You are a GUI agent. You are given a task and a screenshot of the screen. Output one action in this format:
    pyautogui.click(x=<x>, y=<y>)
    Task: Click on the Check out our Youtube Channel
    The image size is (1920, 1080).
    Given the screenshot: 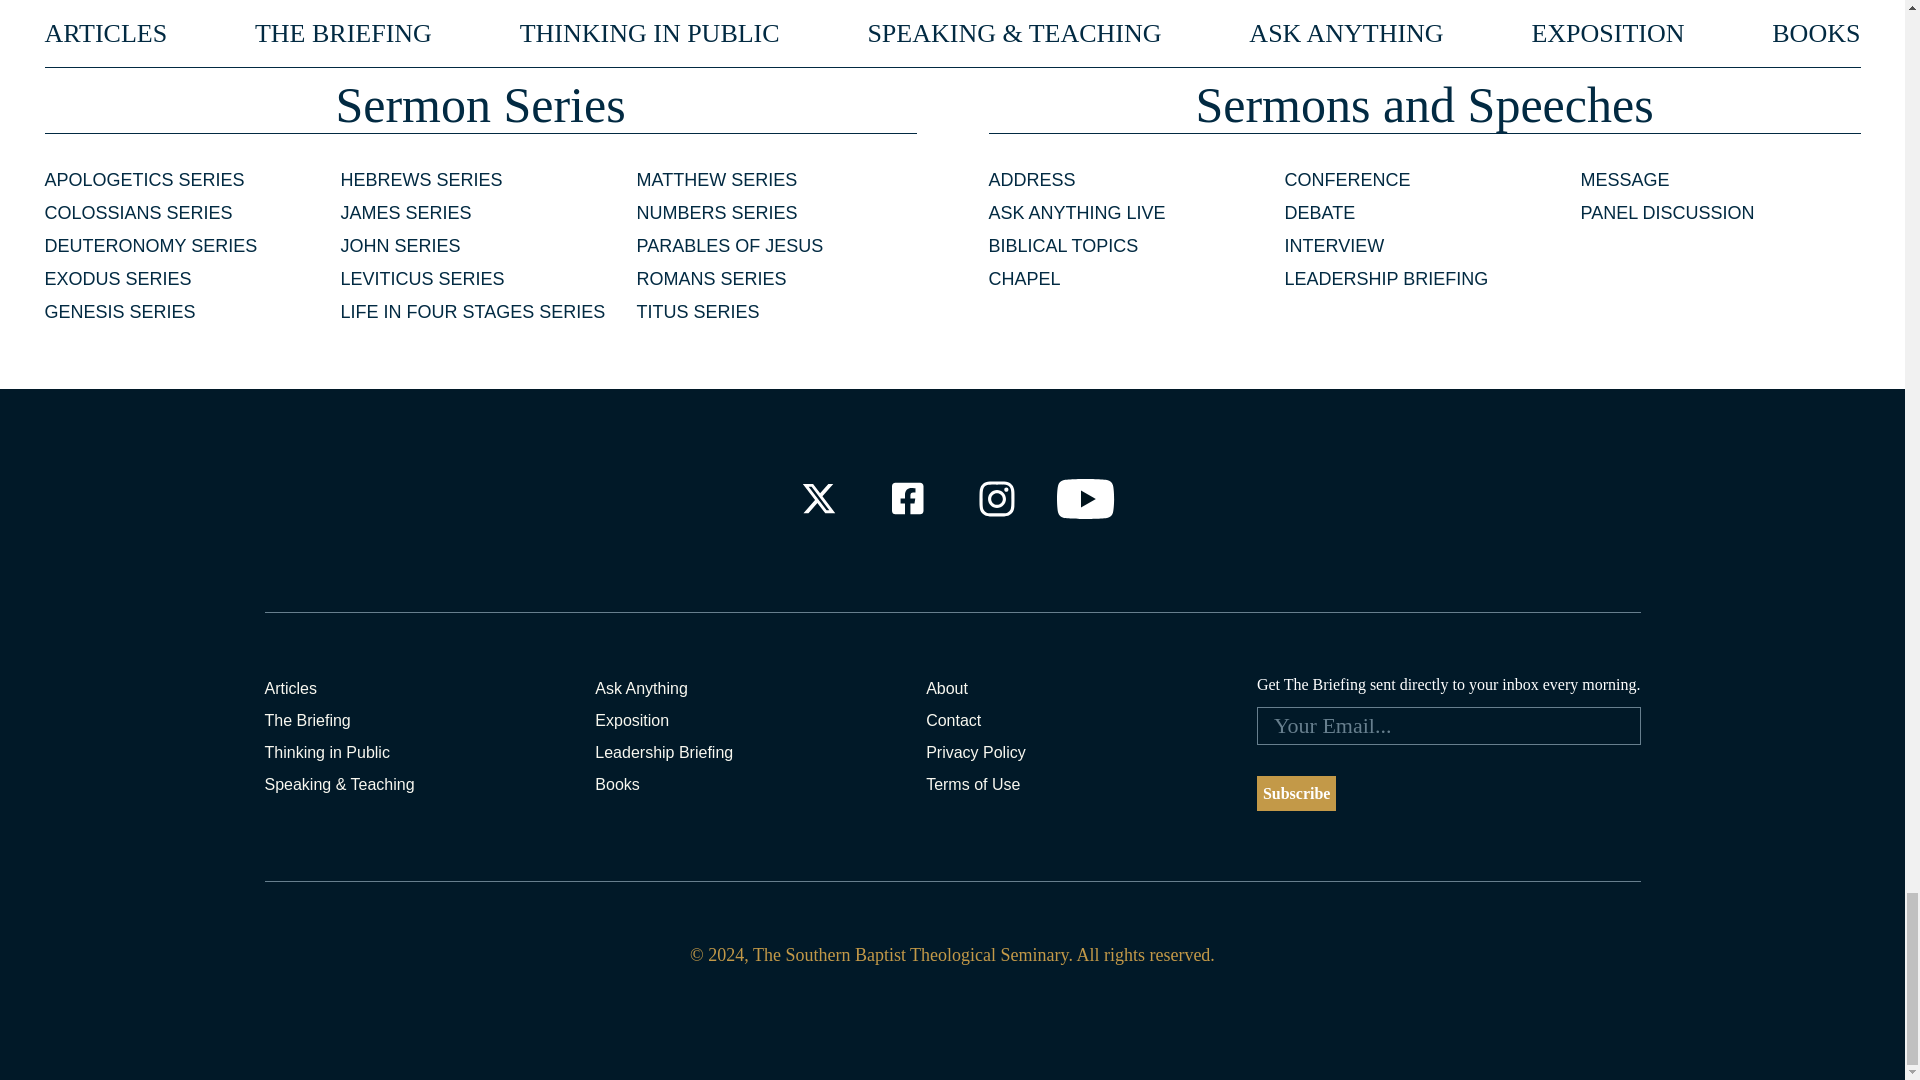 What is the action you would take?
    pyautogui.click(x=1086, y=498)
    